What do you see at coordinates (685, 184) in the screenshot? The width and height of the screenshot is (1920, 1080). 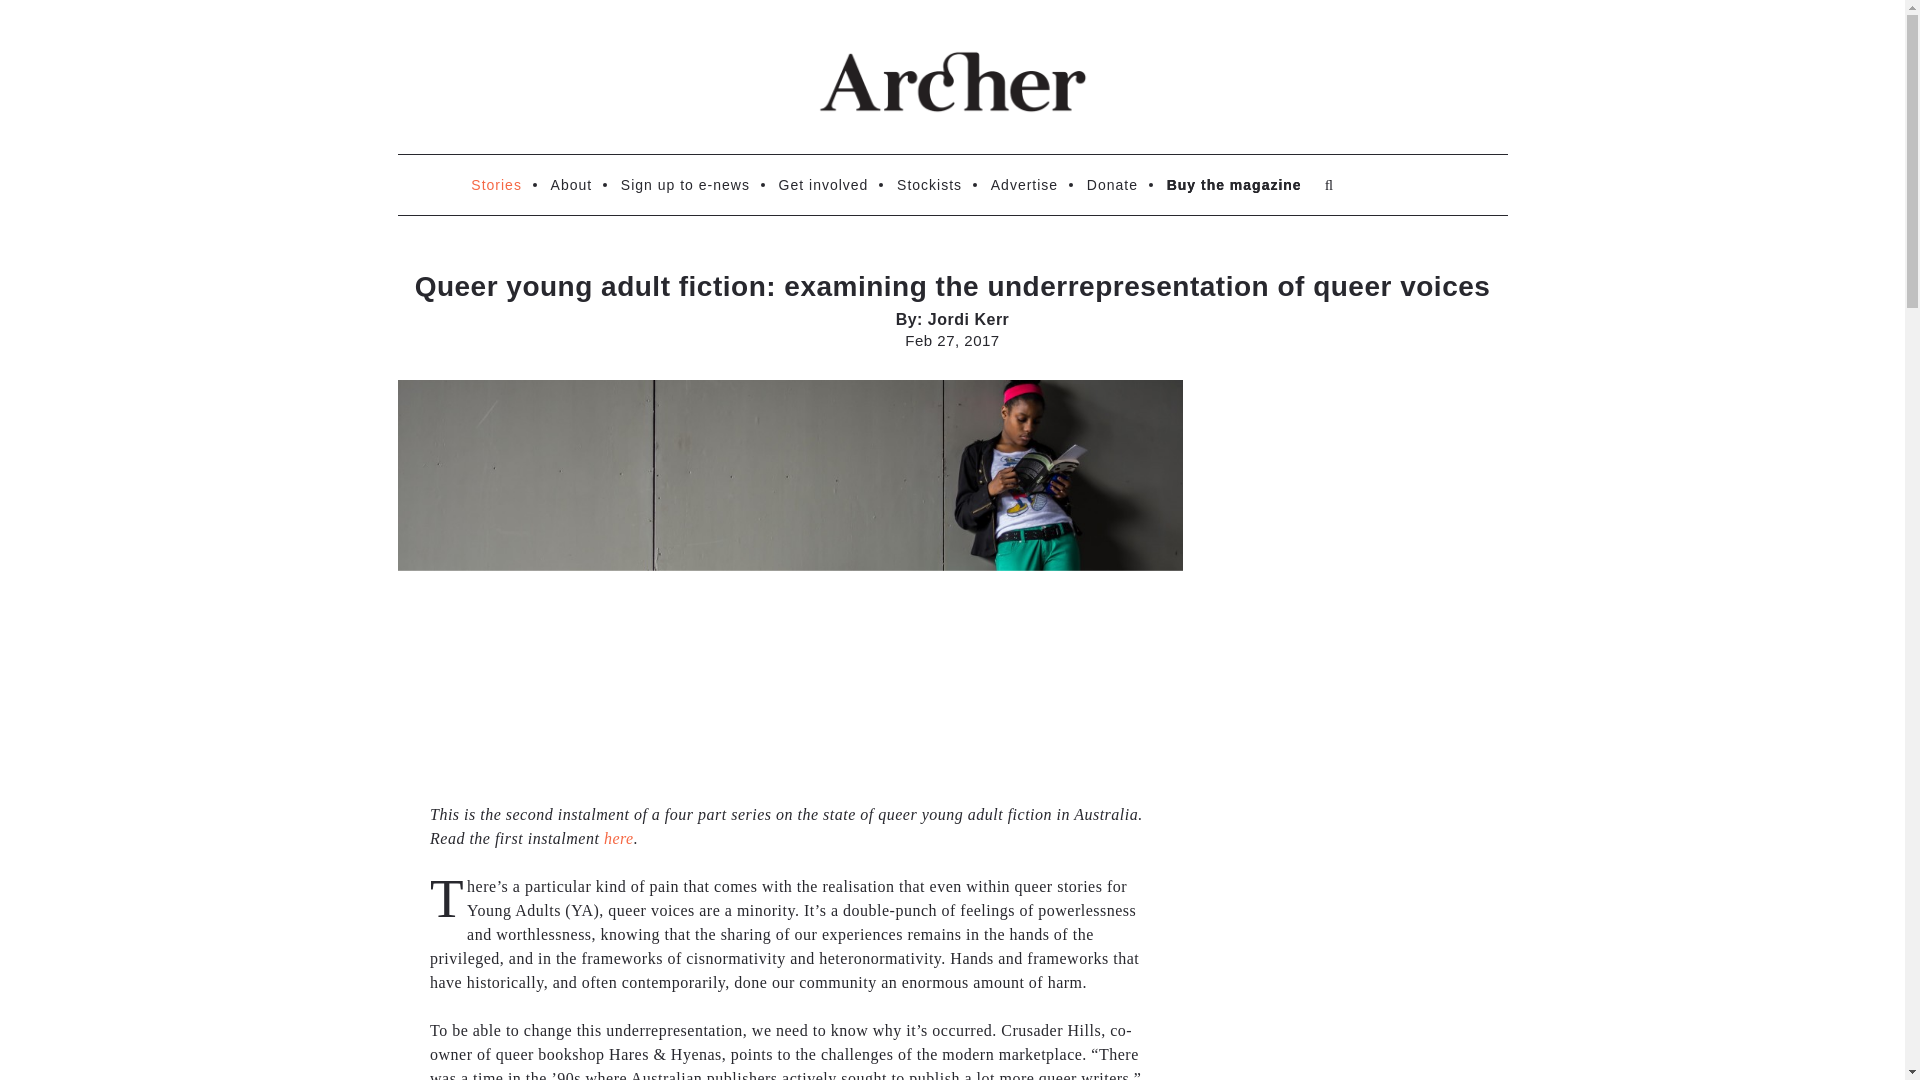 I see `Sign up to e-news` at bounding box center [685, 184].